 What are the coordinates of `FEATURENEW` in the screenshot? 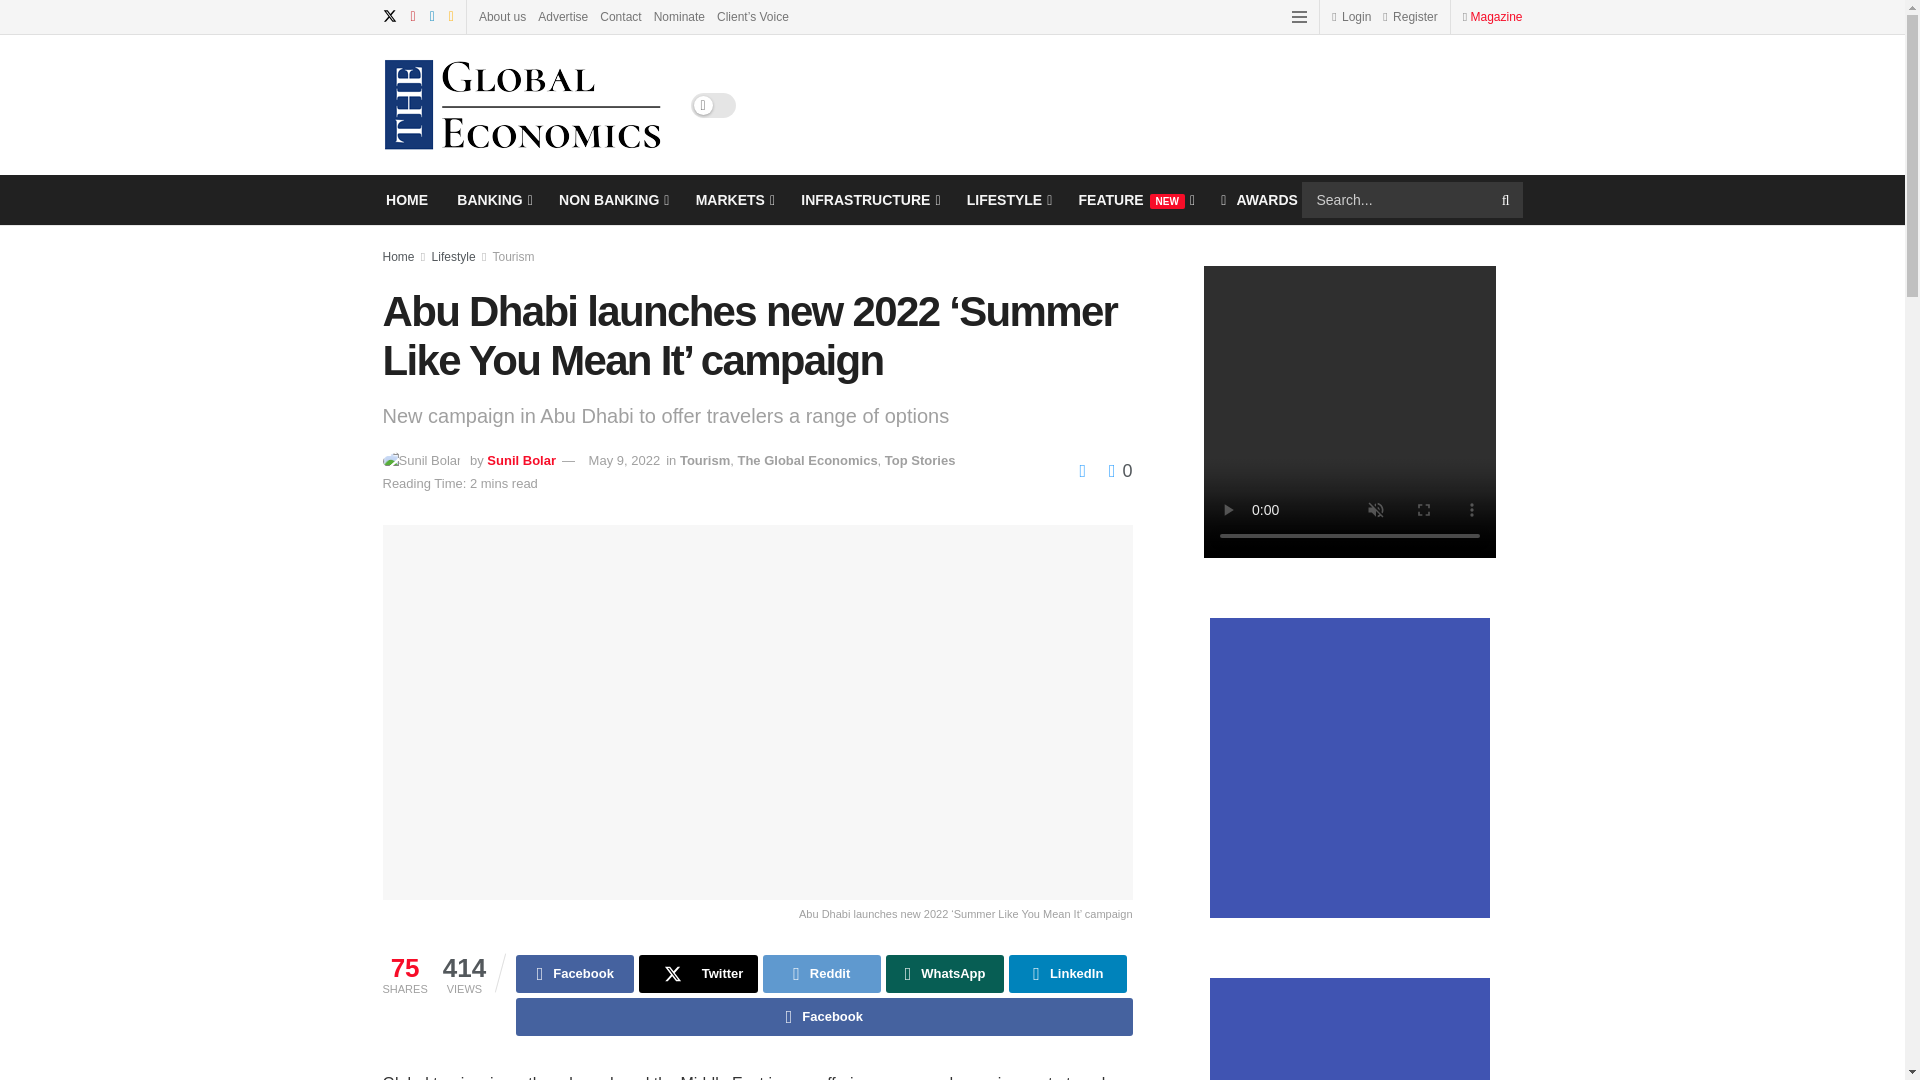 It's located at (1136, 199).